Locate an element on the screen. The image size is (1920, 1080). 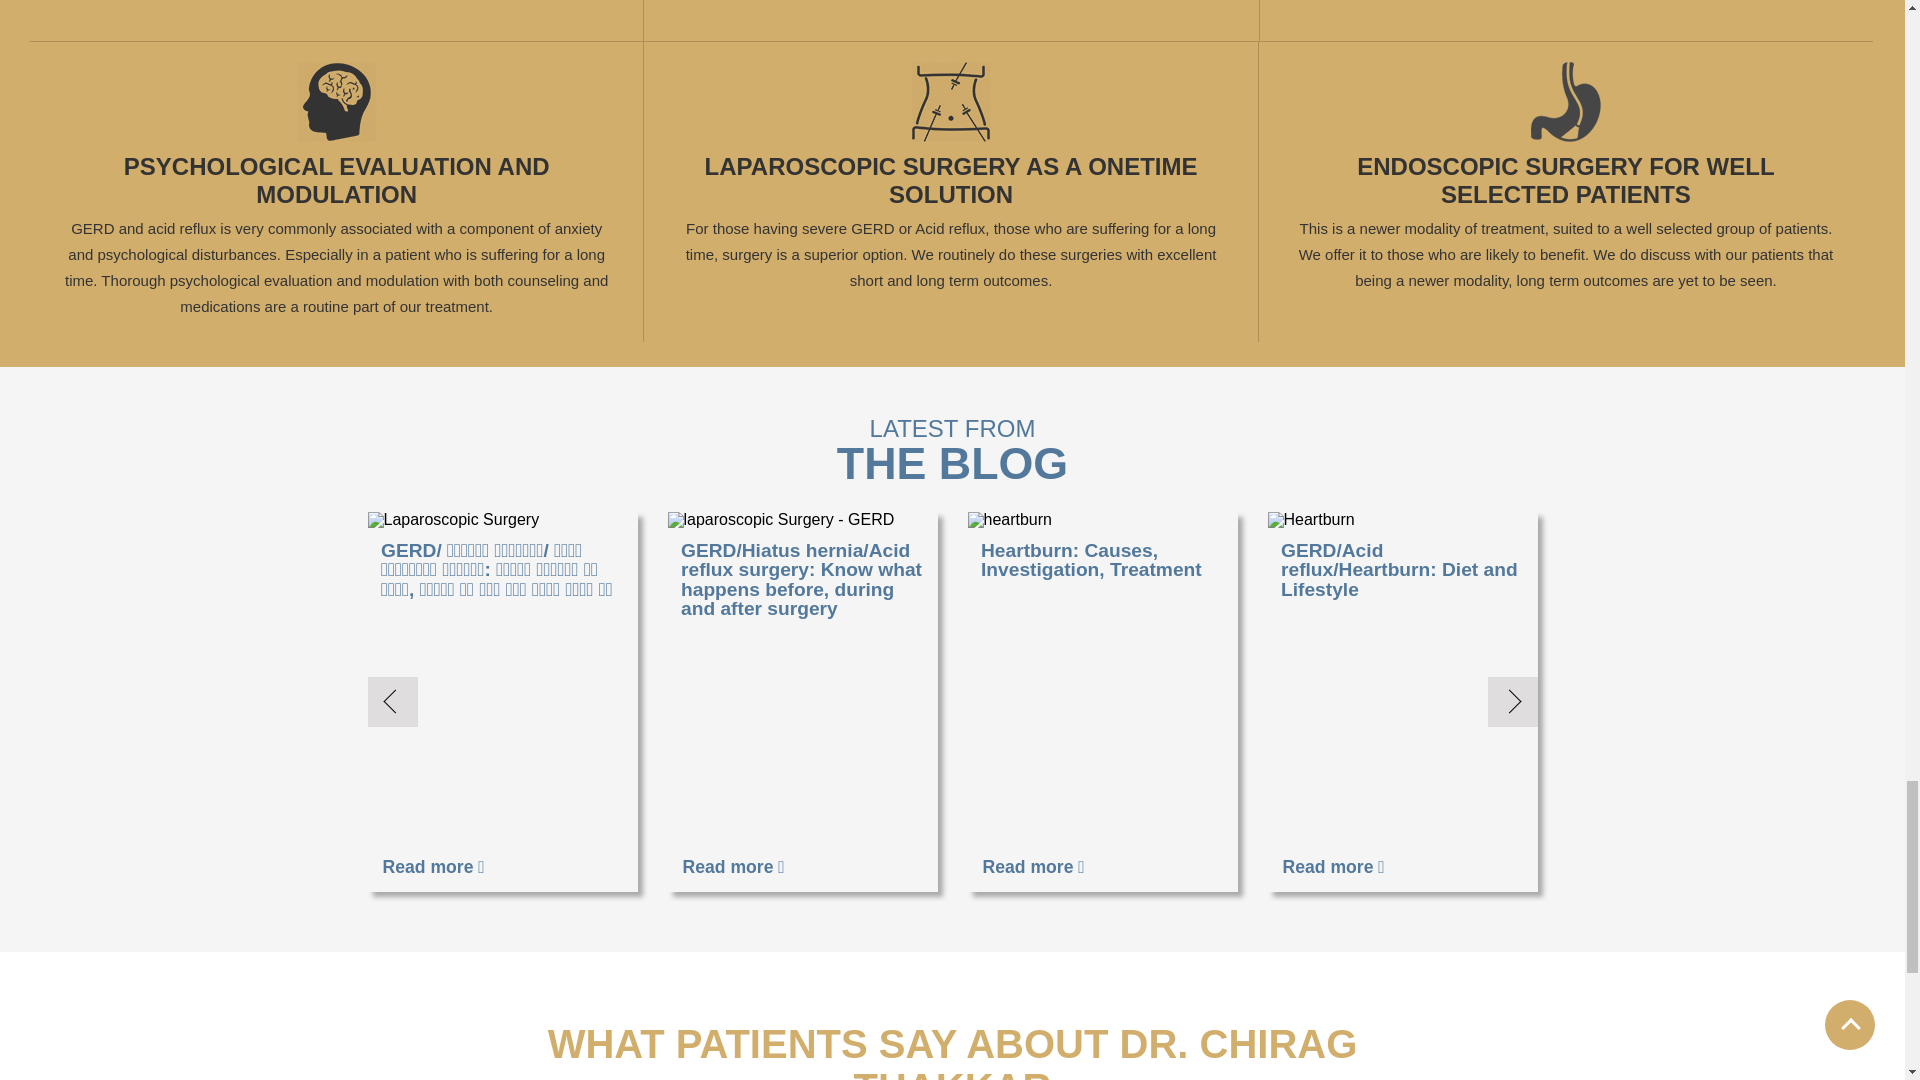
Read more is located at coordinates (434, 868).